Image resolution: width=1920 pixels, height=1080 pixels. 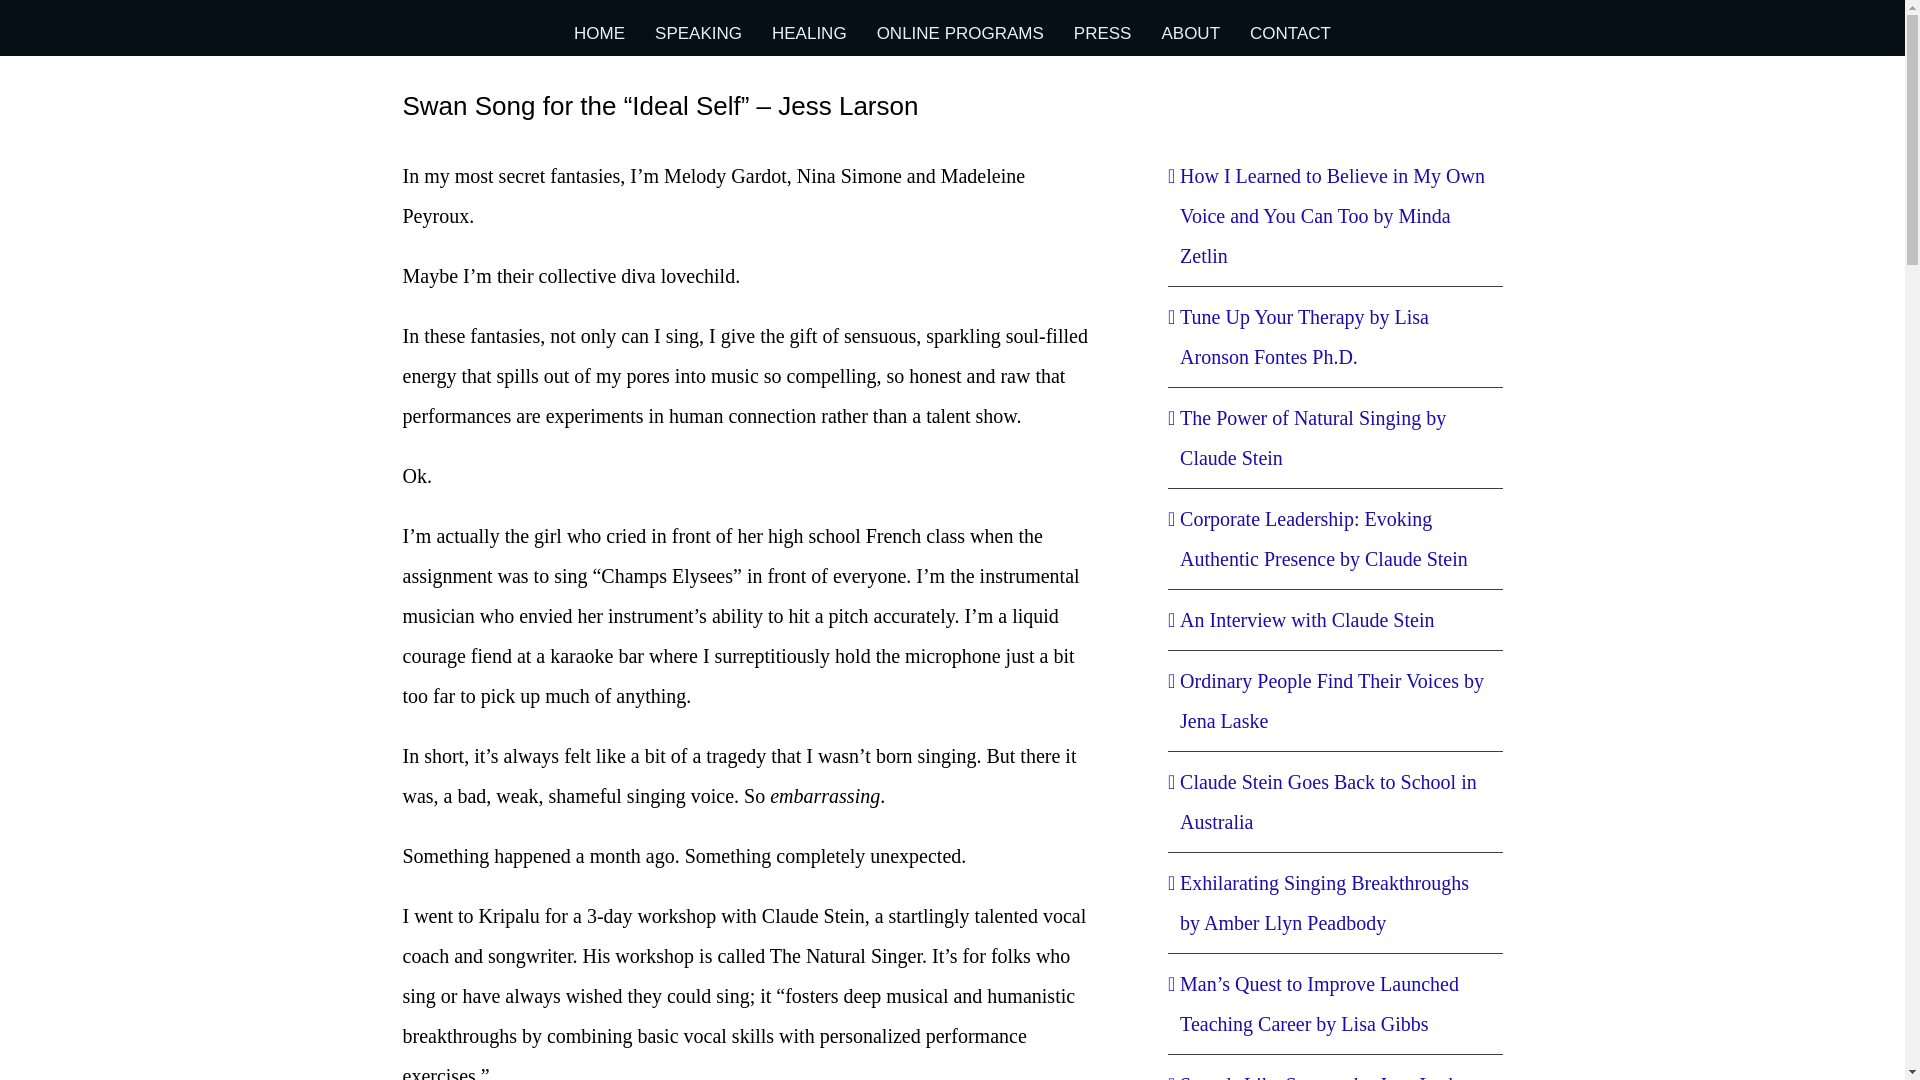 I want to click on An Interview with Claude Stein, so click(x=1307, y=620).